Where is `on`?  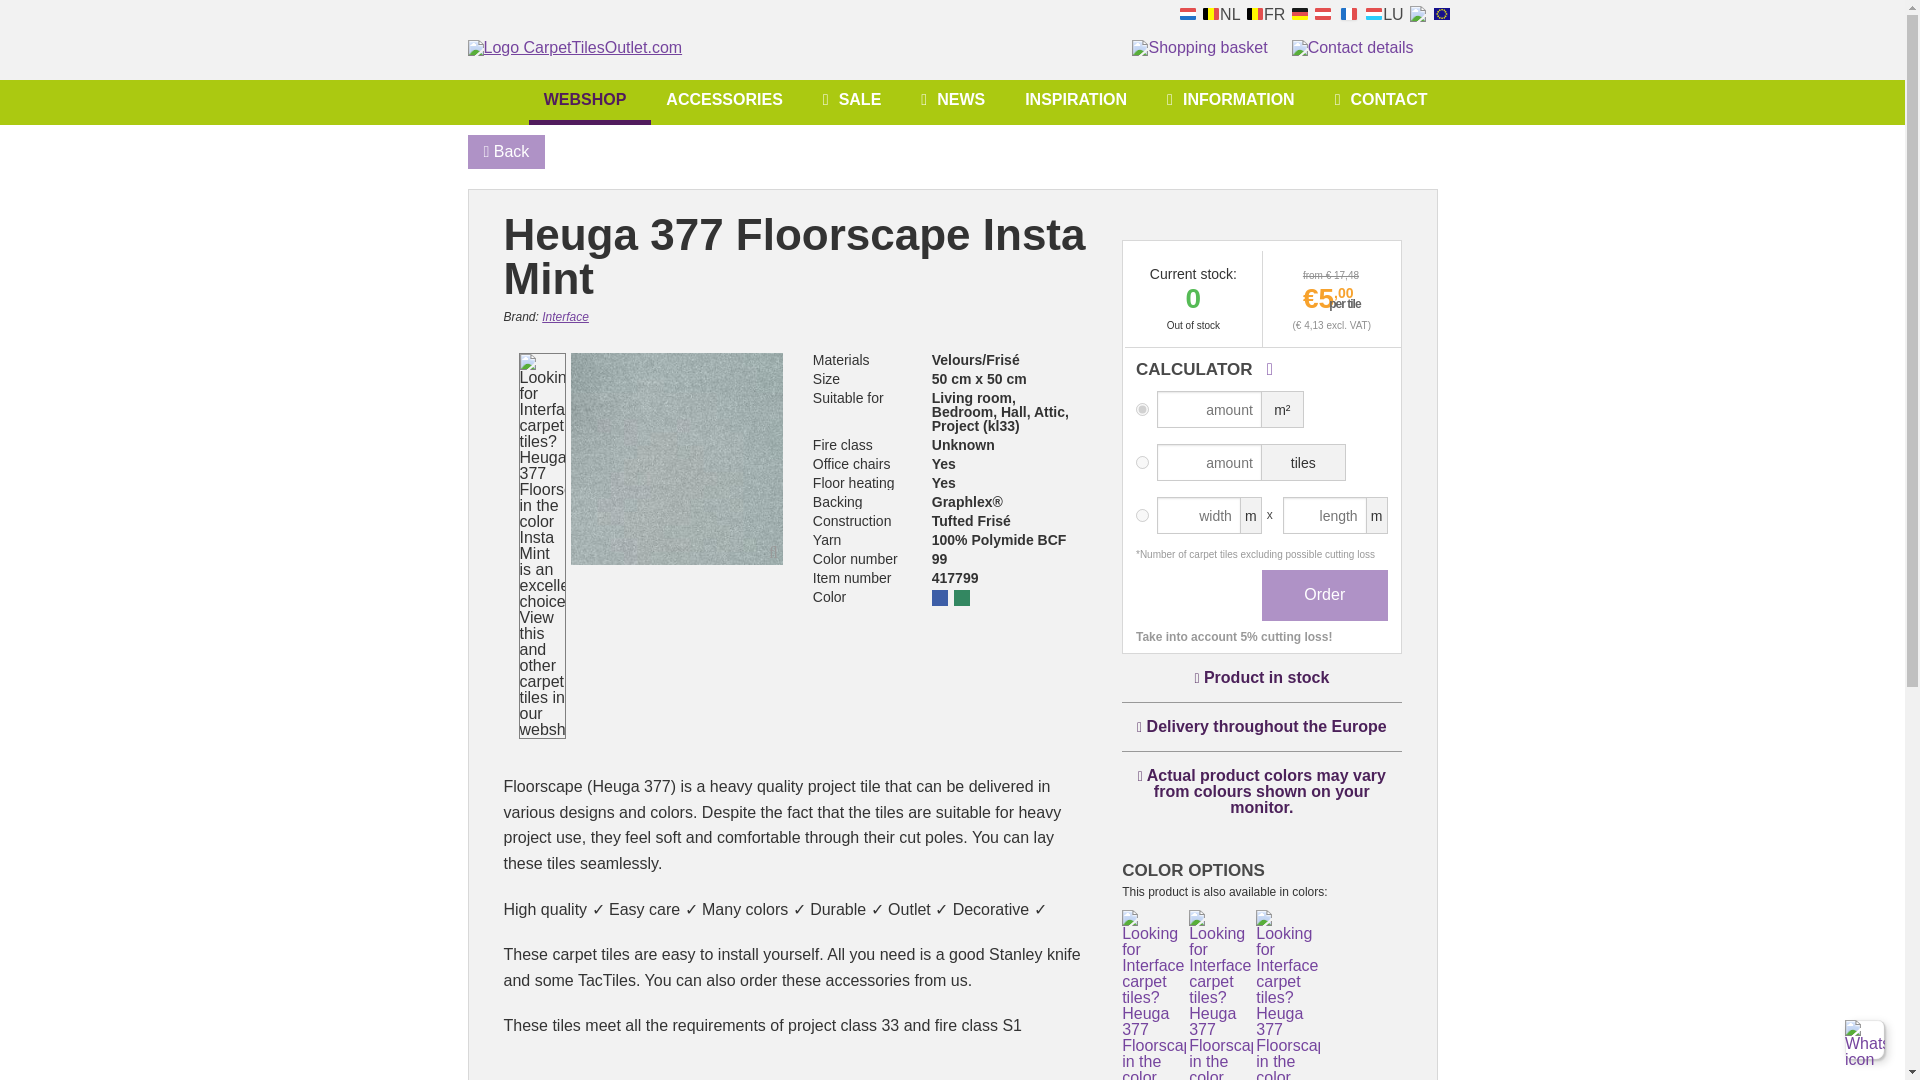
on is located at coordinates (1142, 408).